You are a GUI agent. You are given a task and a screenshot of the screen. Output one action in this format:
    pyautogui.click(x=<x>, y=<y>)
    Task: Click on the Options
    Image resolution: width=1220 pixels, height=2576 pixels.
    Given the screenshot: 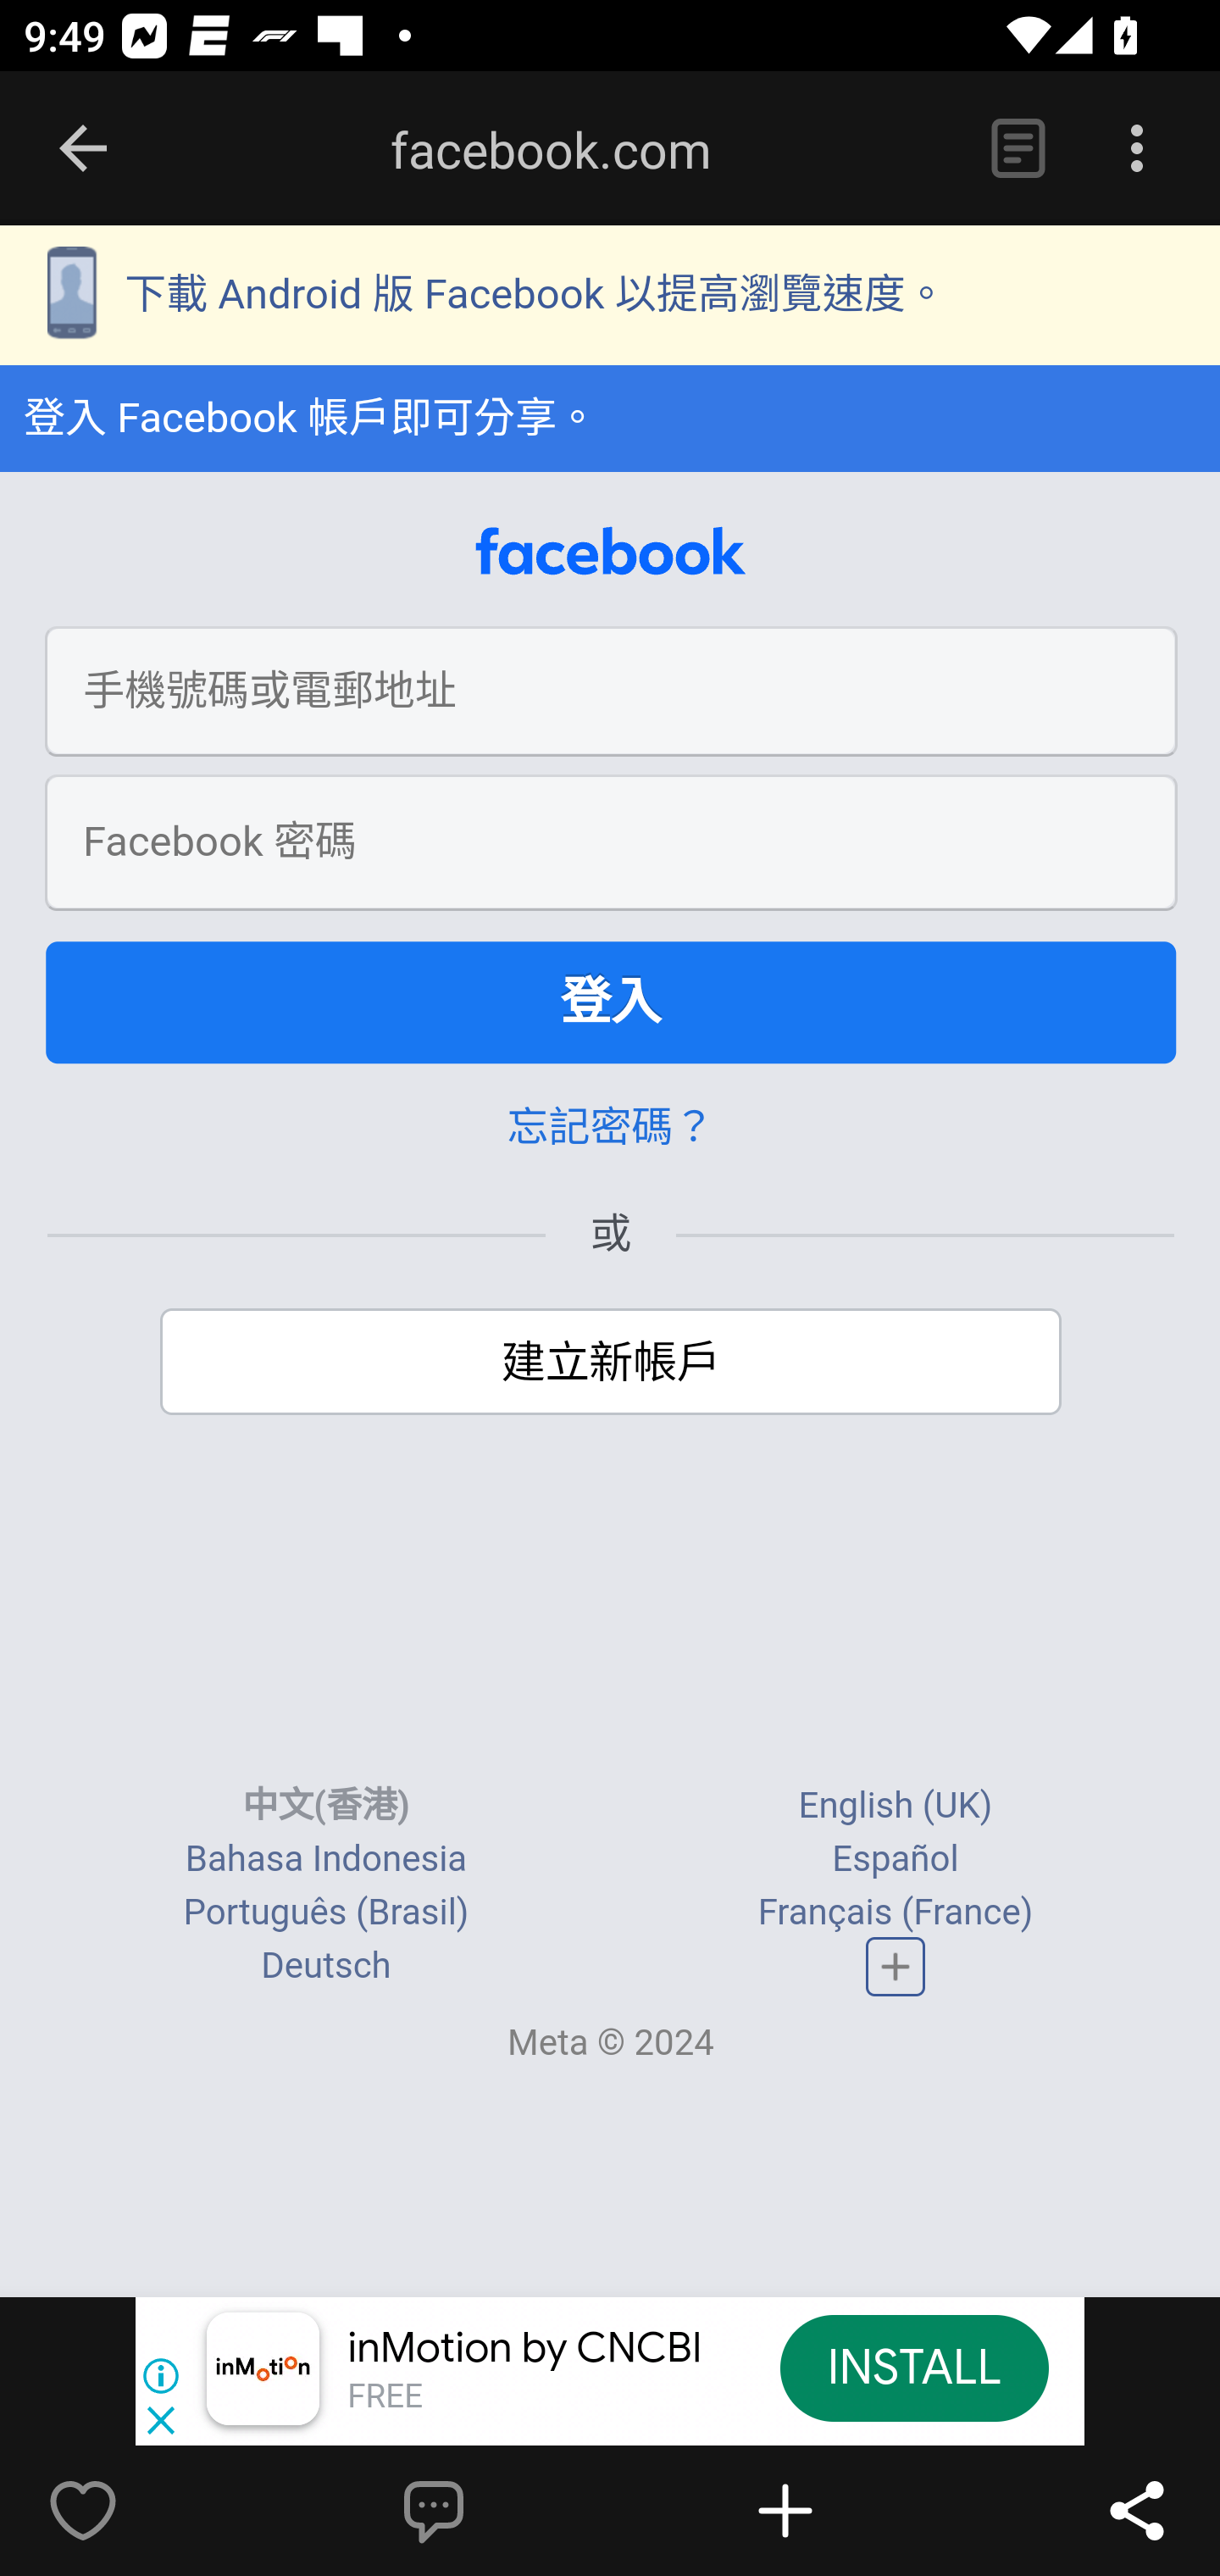 What is the action you would take?
    pyautogui.click(x=1137, y=149)
    